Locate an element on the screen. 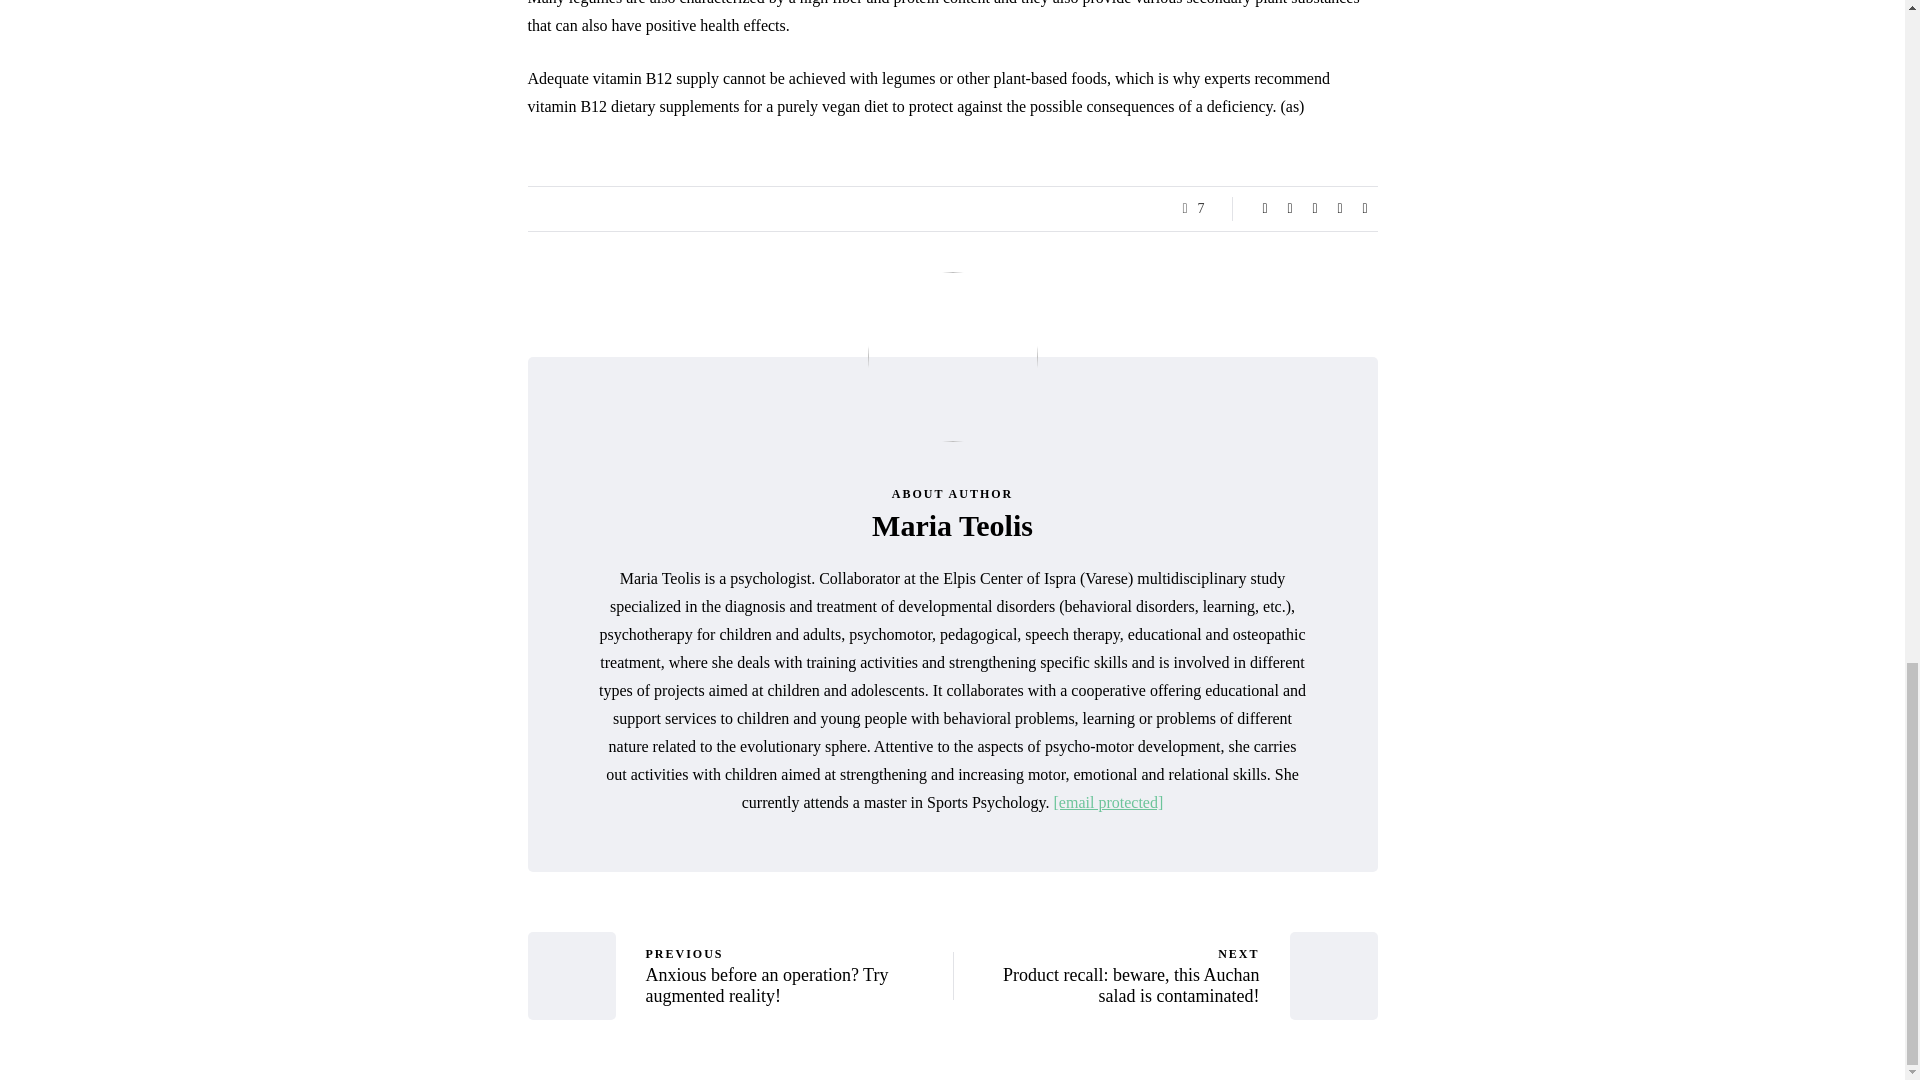 This screenshot has height=1080, width=1920. Maria Teolis is located at coordinates (1264, 208).